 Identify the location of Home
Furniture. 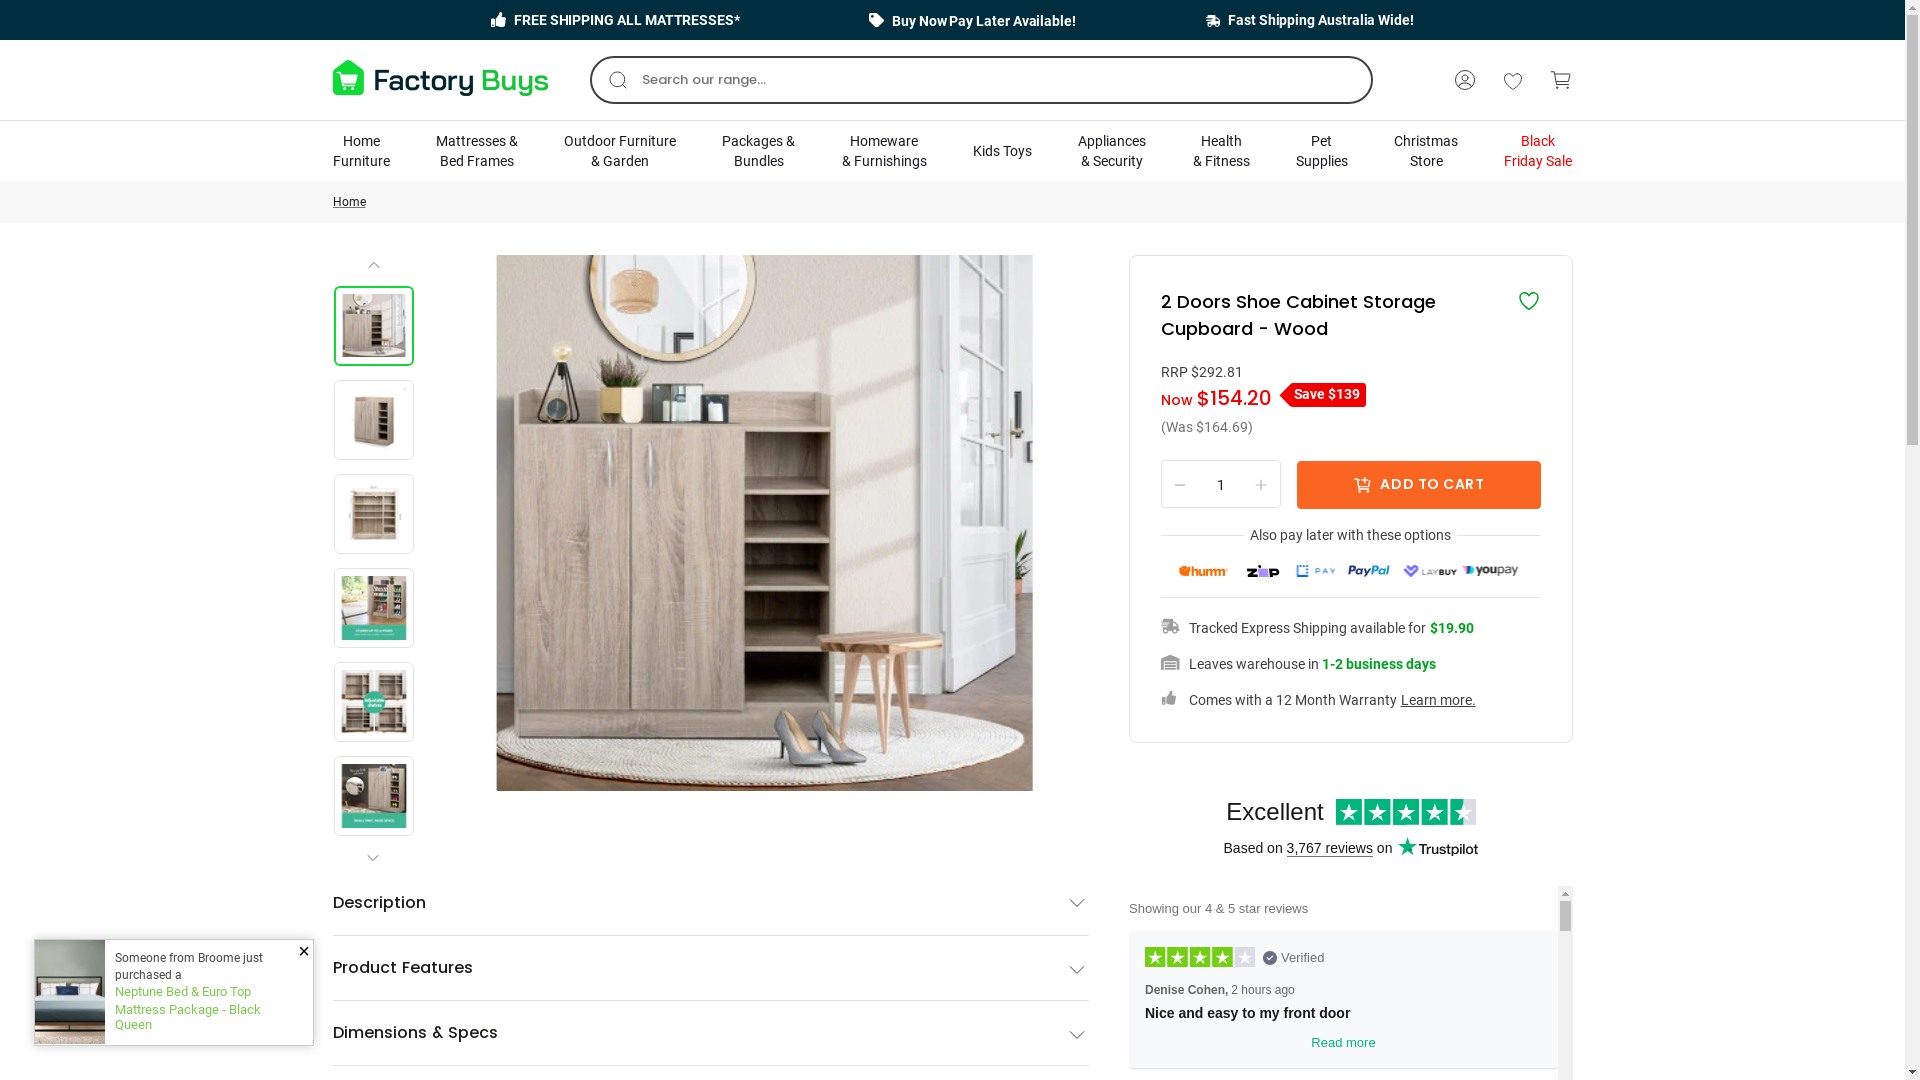
(360, 151).